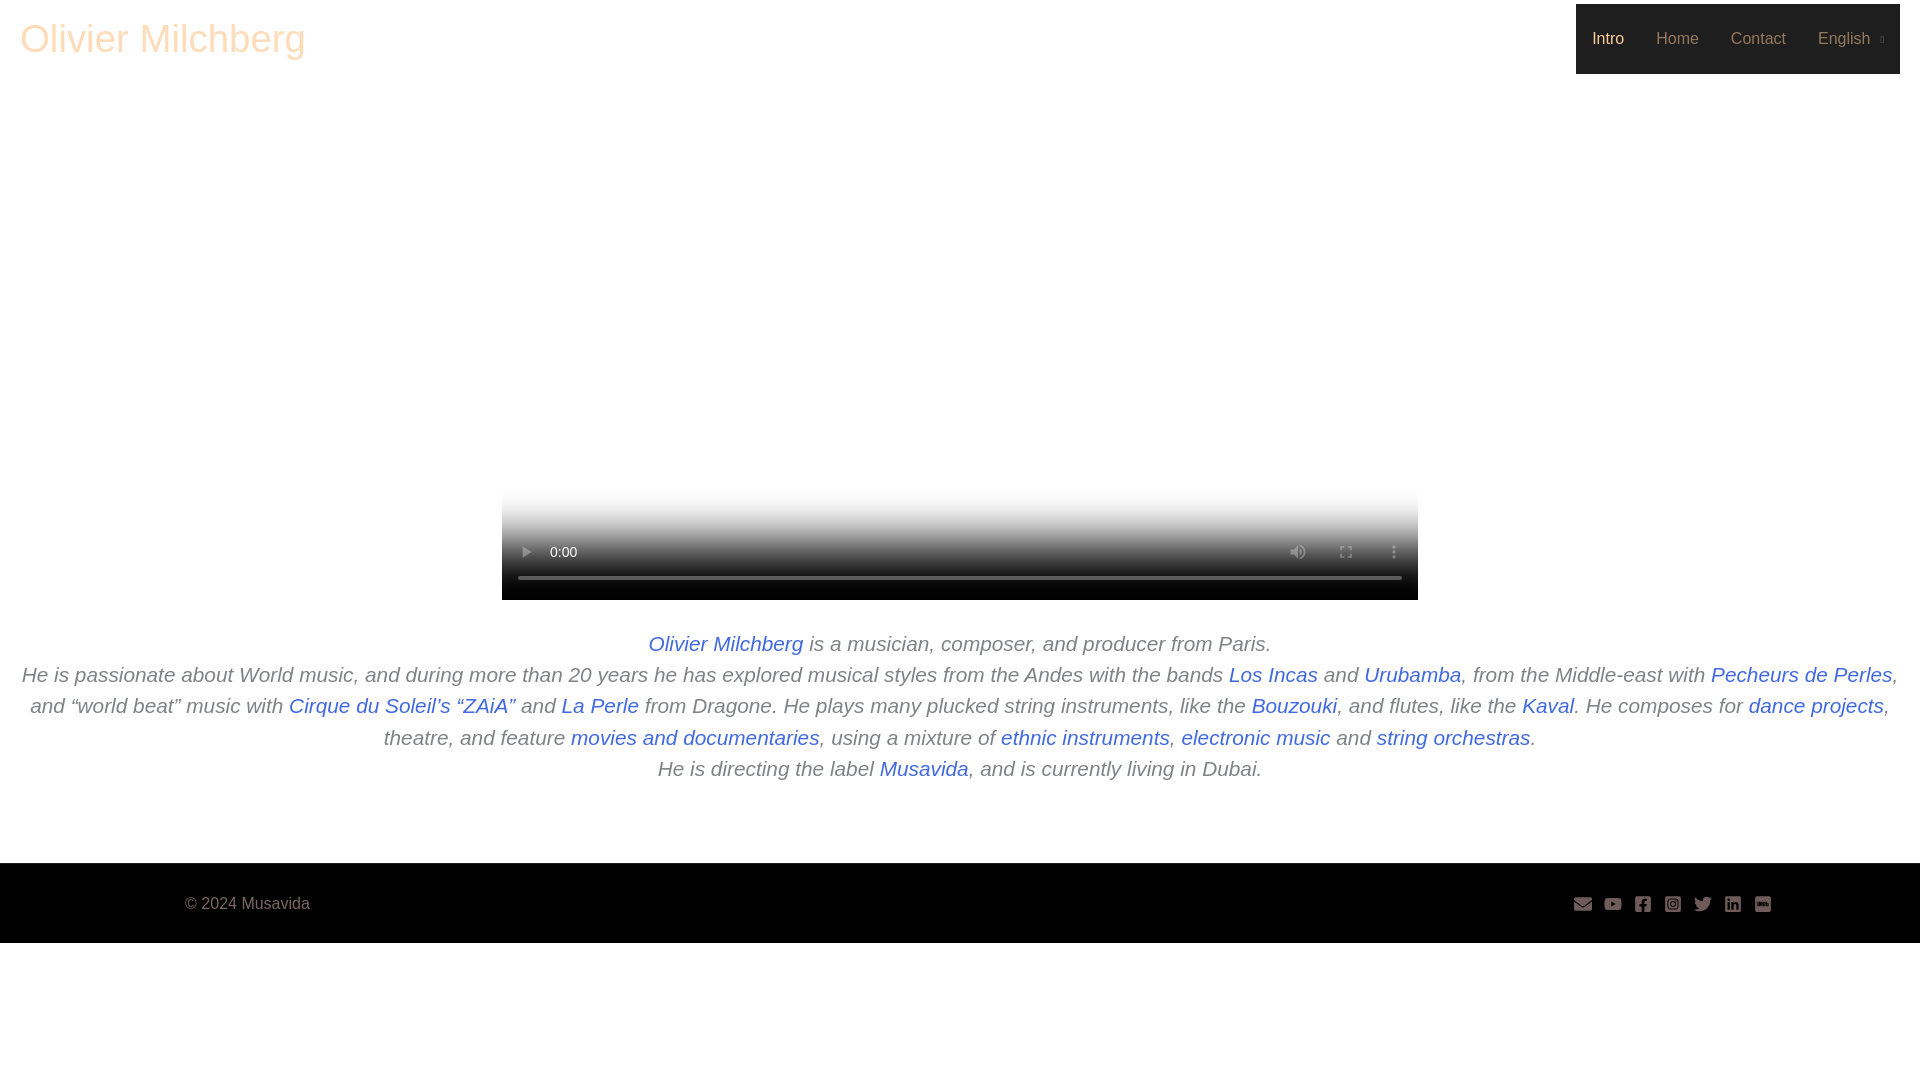 Image resolution: width=1920 pixels, height=1080 pixels. Describe the element at coordinates (162, 38) in the screenshot. I see `Olivier Milchberg` at that location.